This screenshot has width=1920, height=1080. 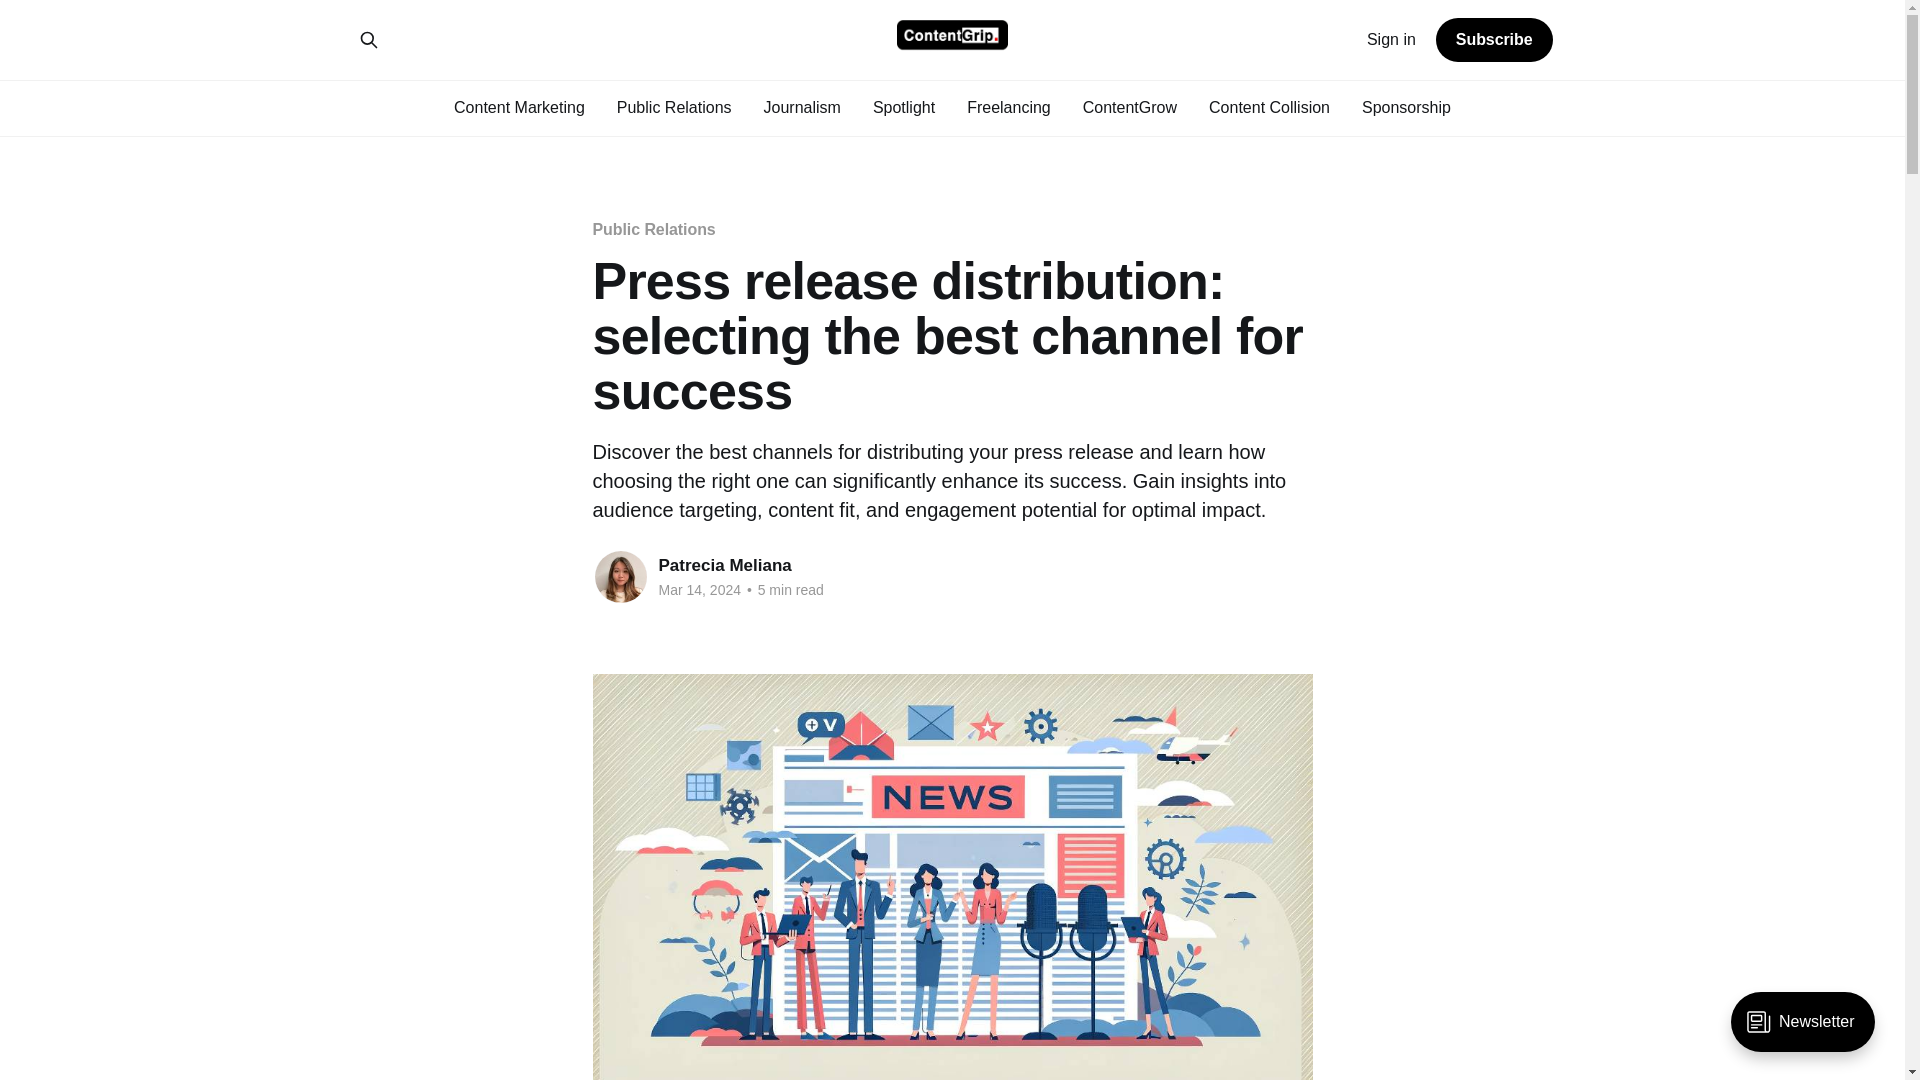 What do you see at coordinates (652, 229) in the screenshot?
I see `Public Relations` at bounding box center [652, 229].